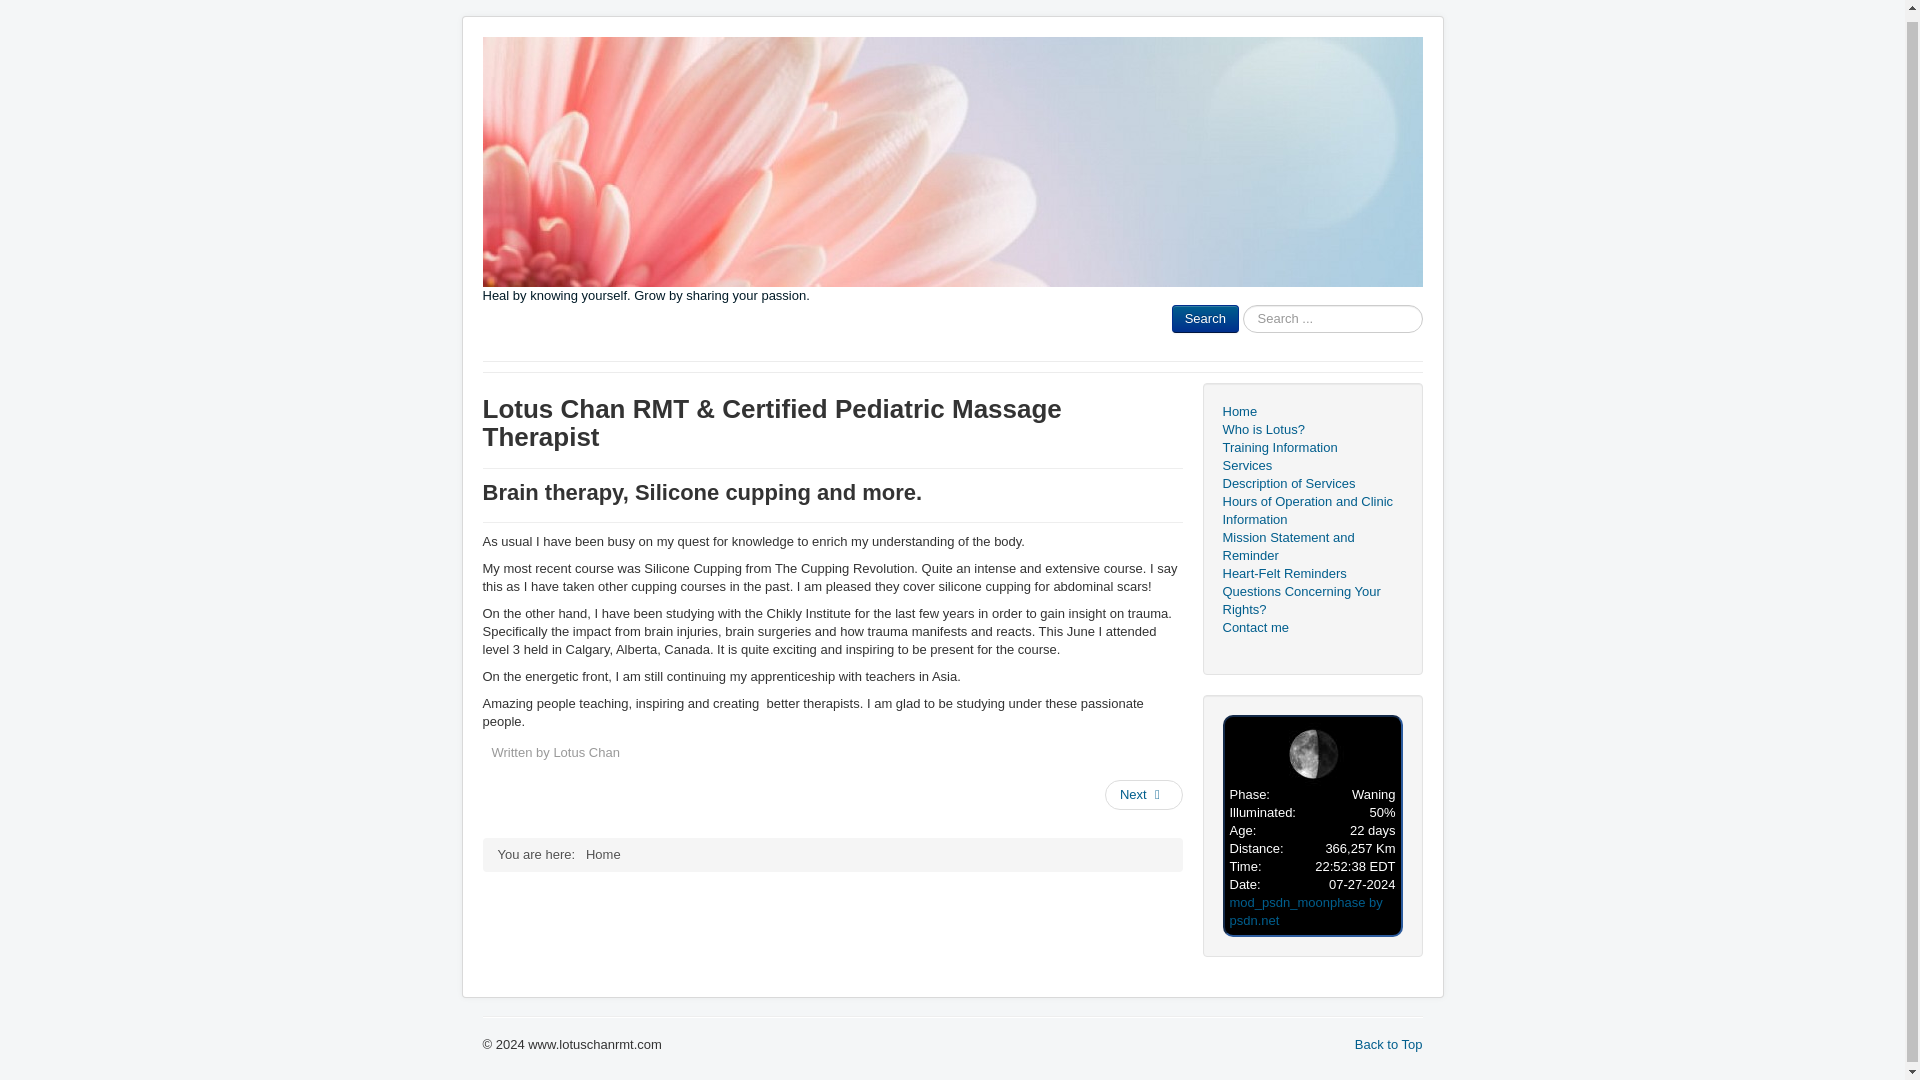 The image size is (1920, 1080). Describe the element at coordinates (1388, 1044) in the screenshot. I see `Back to Top` at that location.